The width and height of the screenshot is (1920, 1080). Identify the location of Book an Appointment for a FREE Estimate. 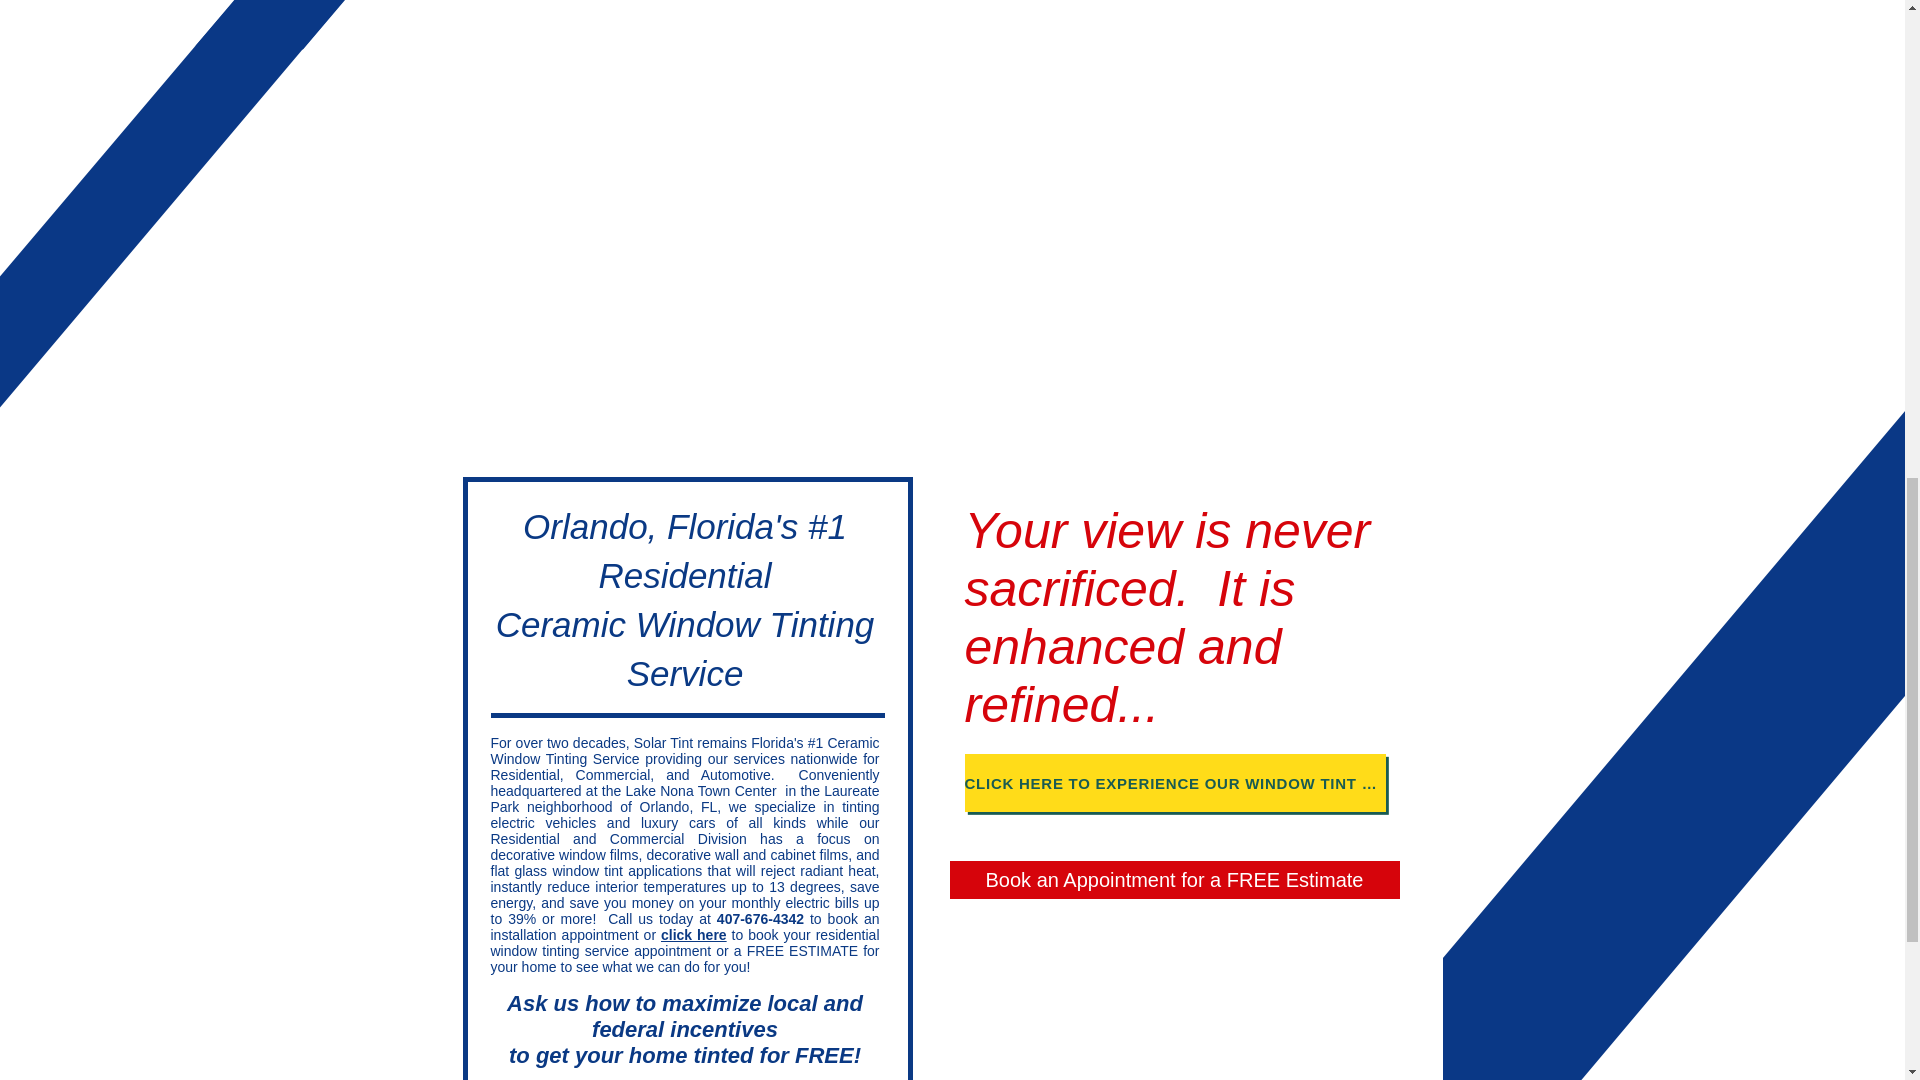
(1174, 879).